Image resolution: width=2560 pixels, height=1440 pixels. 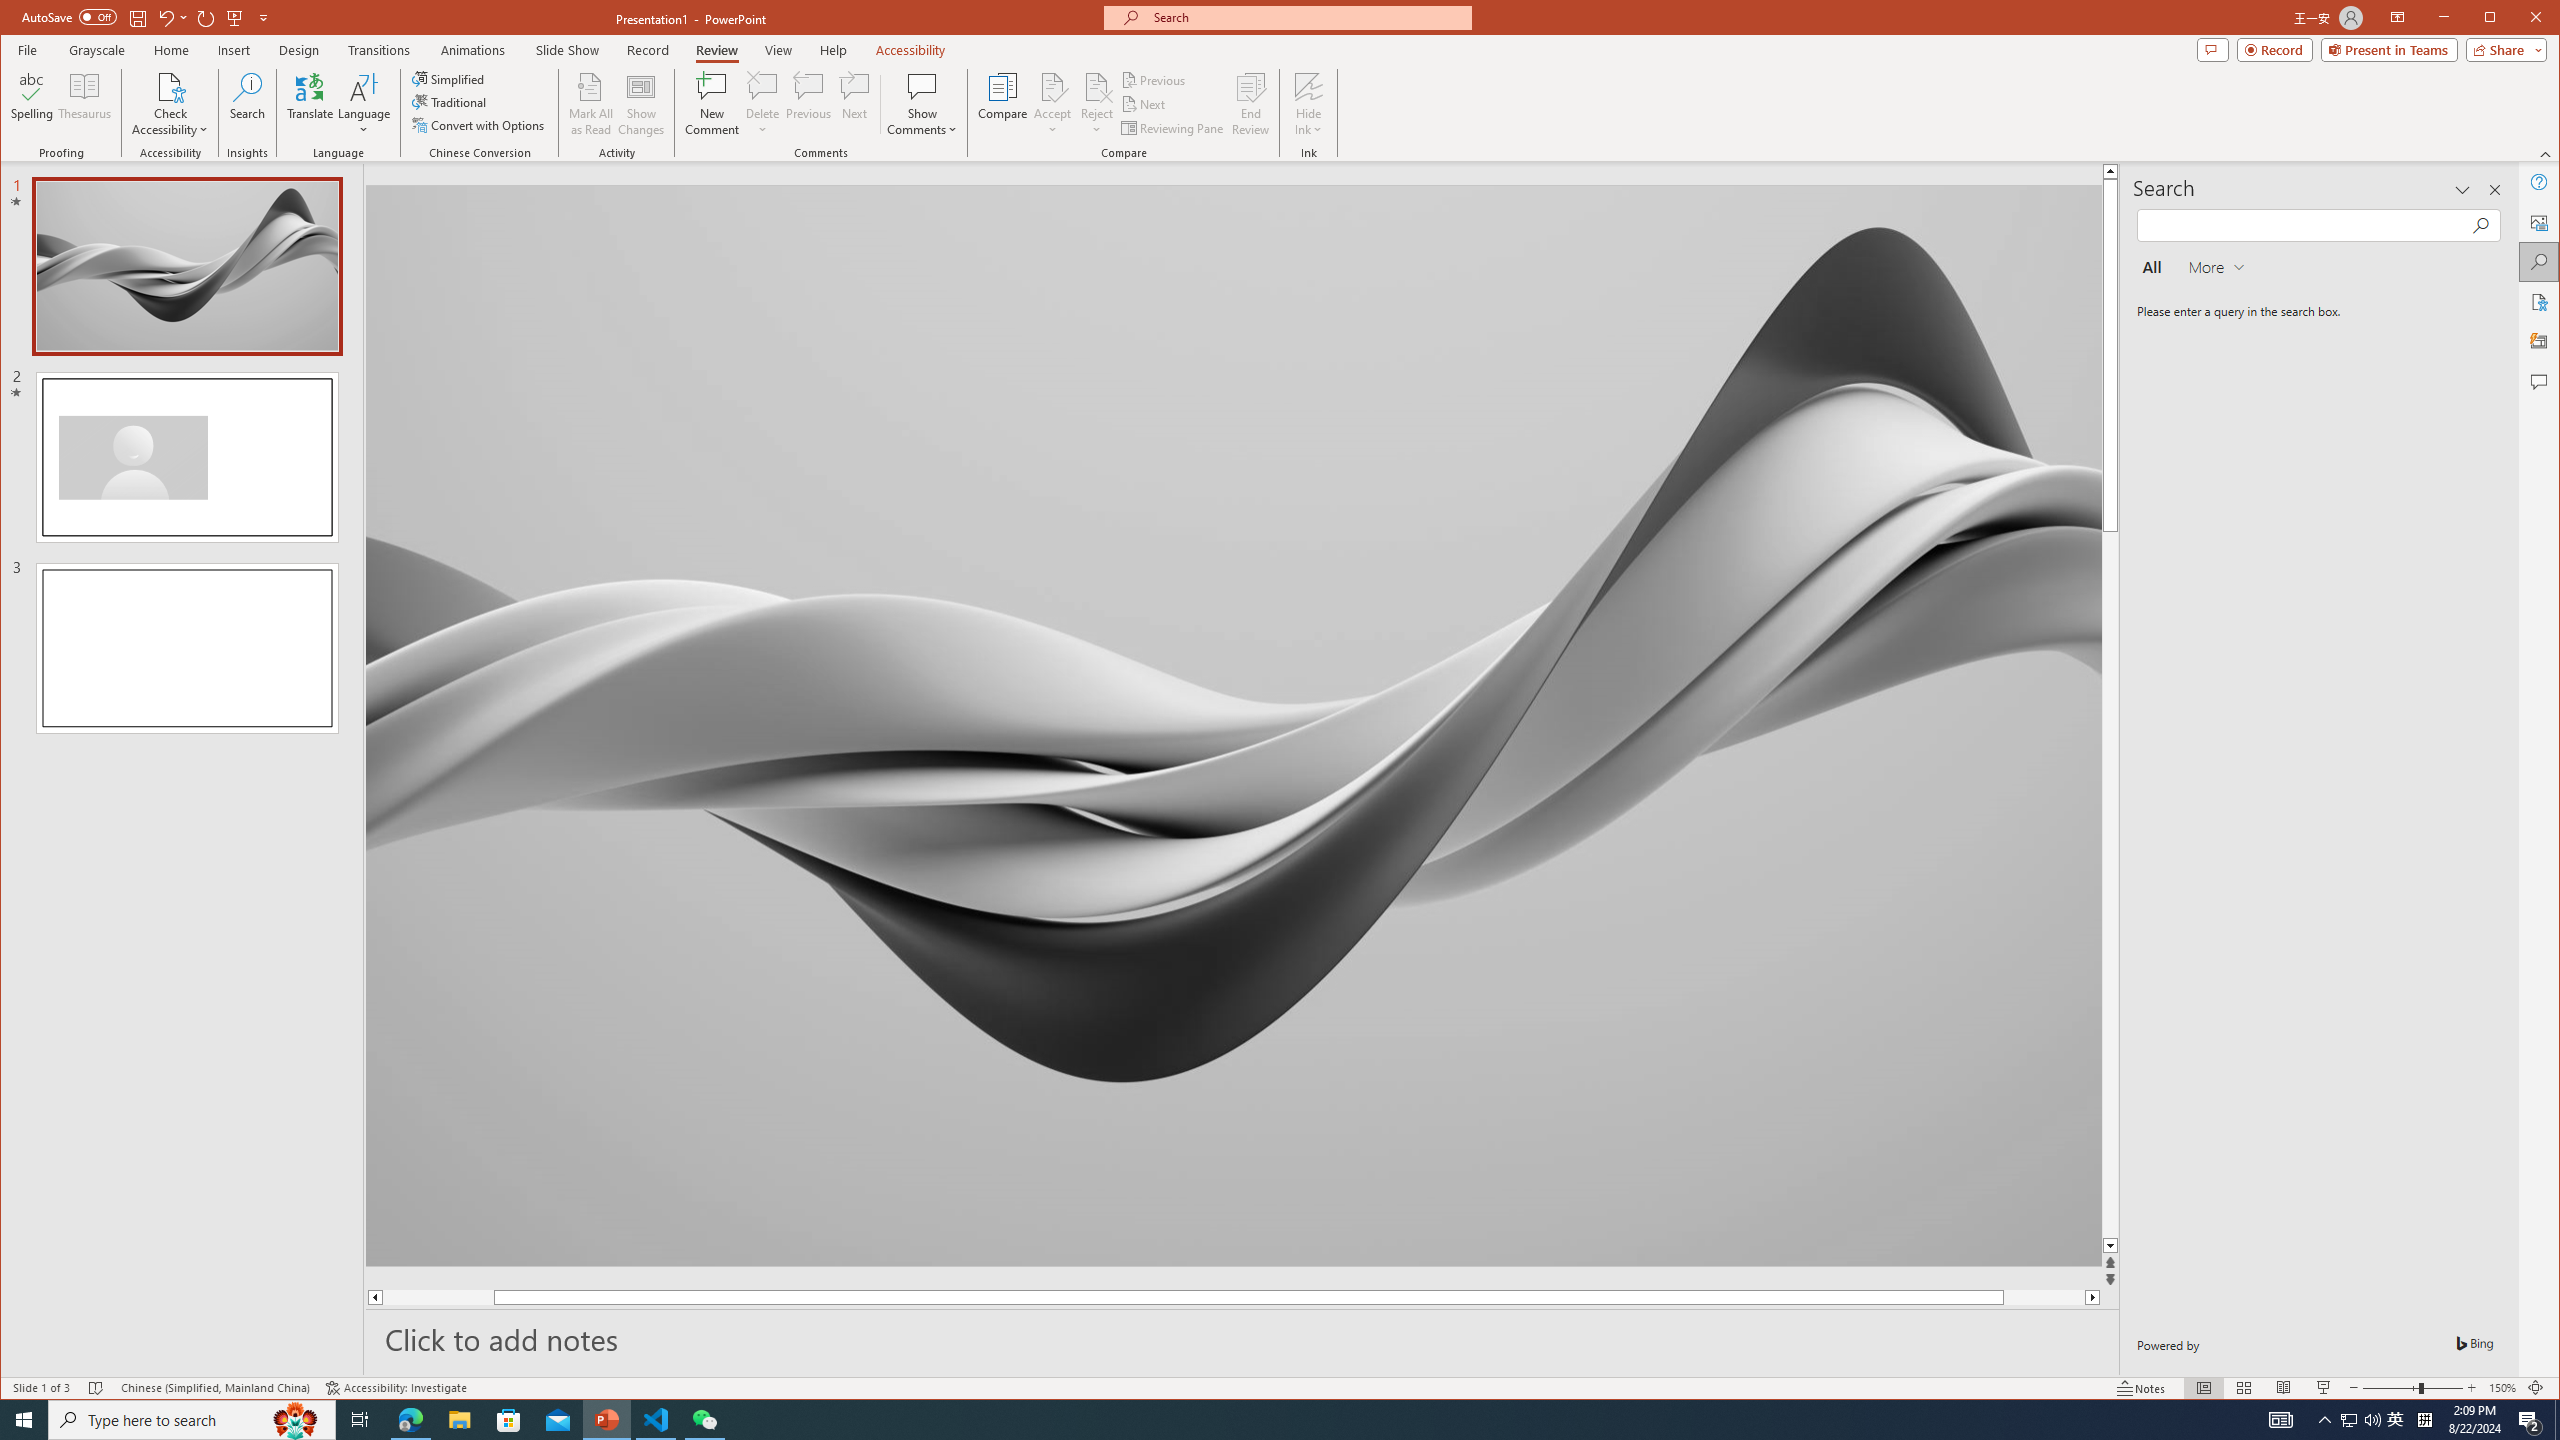 What do you see at coordinates (1155, 80) in the screenshot?
I see `Previous` at bounding box center [1155, 80].